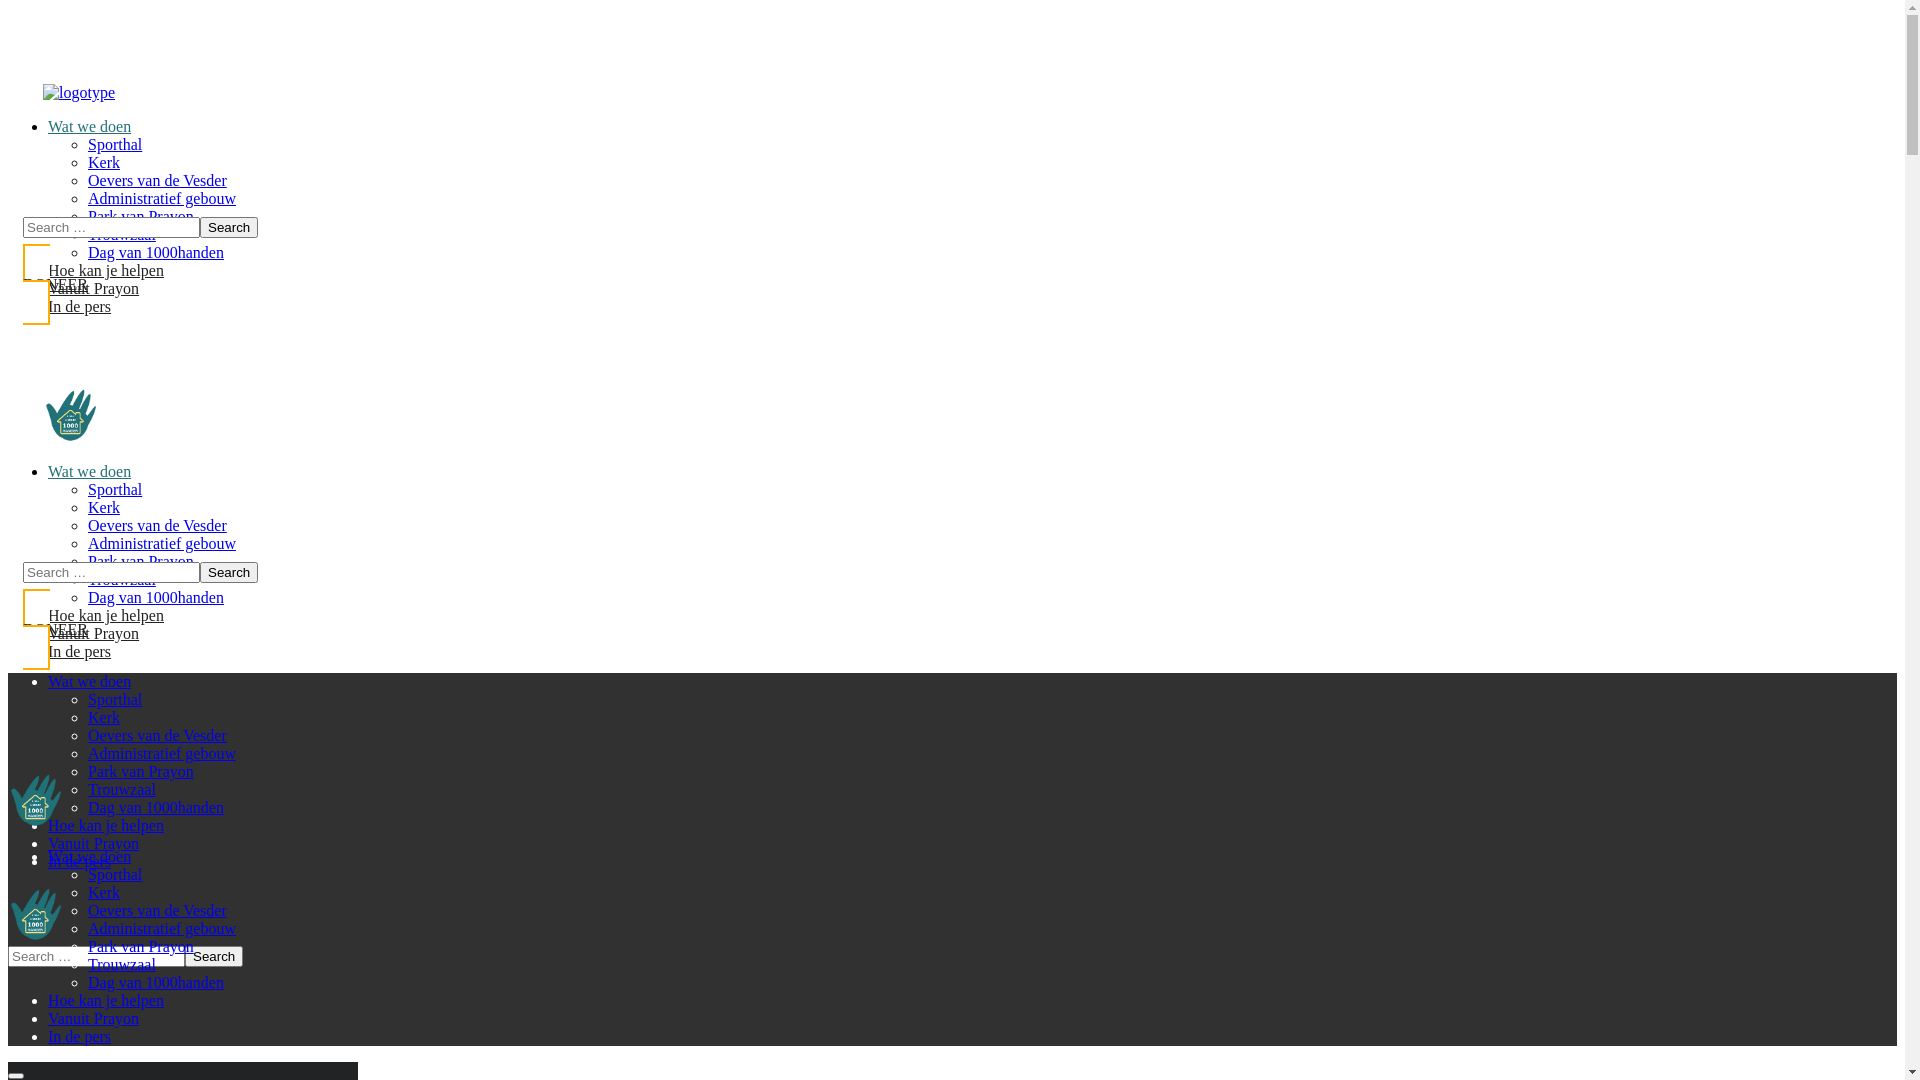 This screenshot has height=1080, width=1920. What do you see at coordinates (90, 856) in the screenshot?
I see `Wat we doen` at bounding box center [90, 856].